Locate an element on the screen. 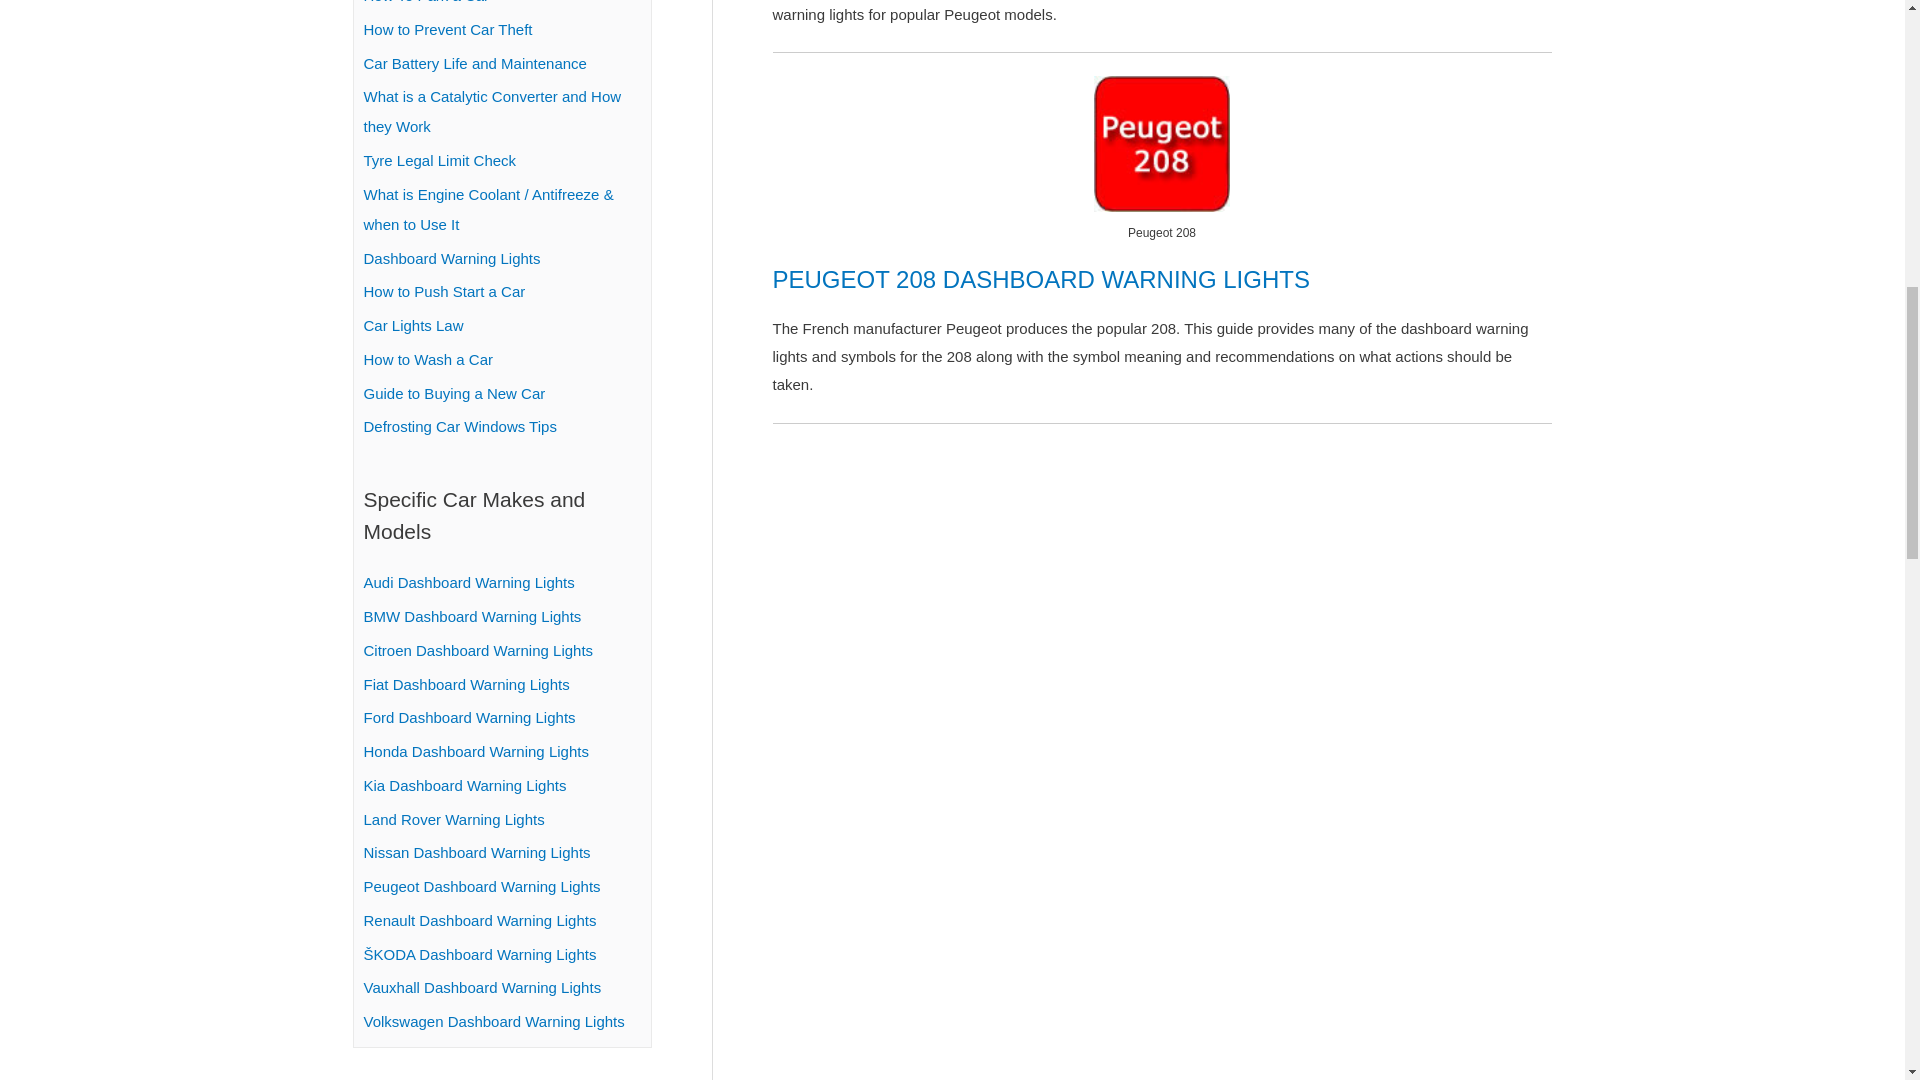 This screenshot has height=1080, width=1920. How to Wash a Car is located at coordinates (428, 360).